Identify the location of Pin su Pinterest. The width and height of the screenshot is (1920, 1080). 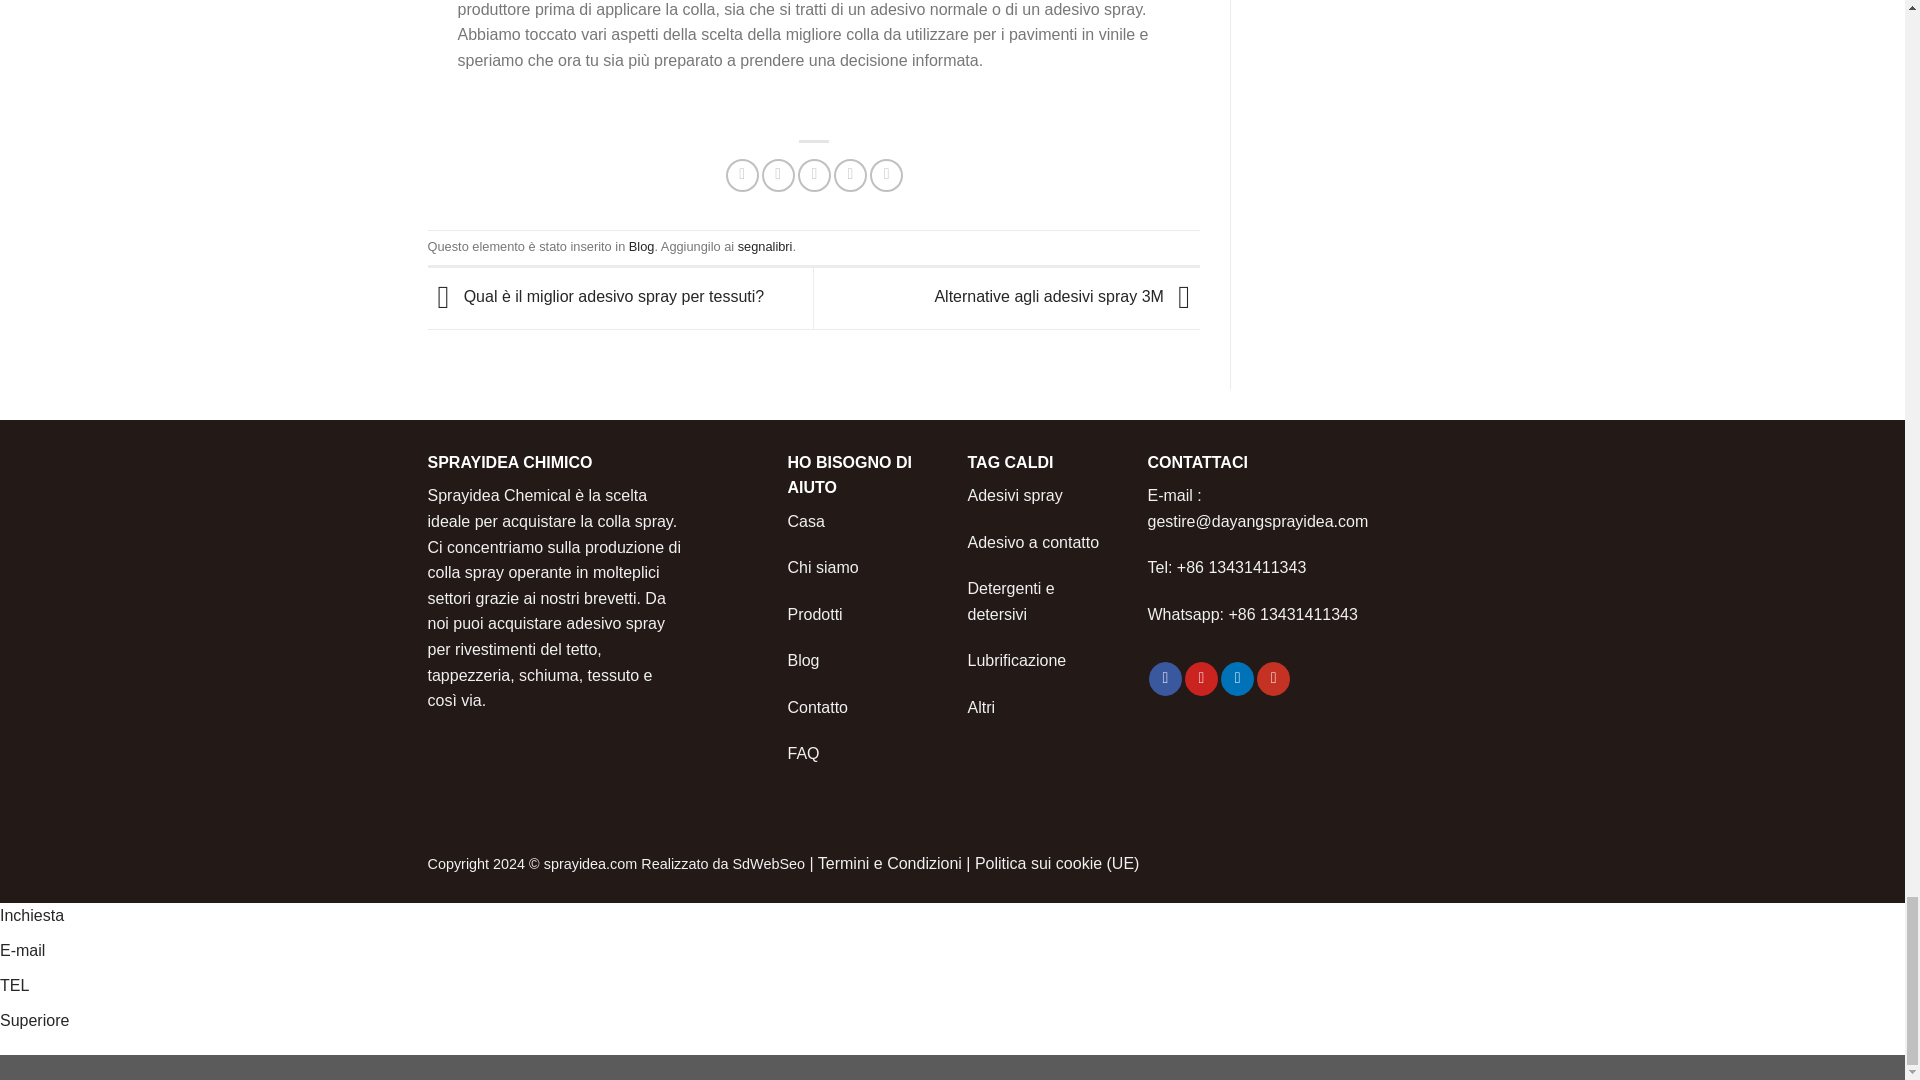
(850, 175).